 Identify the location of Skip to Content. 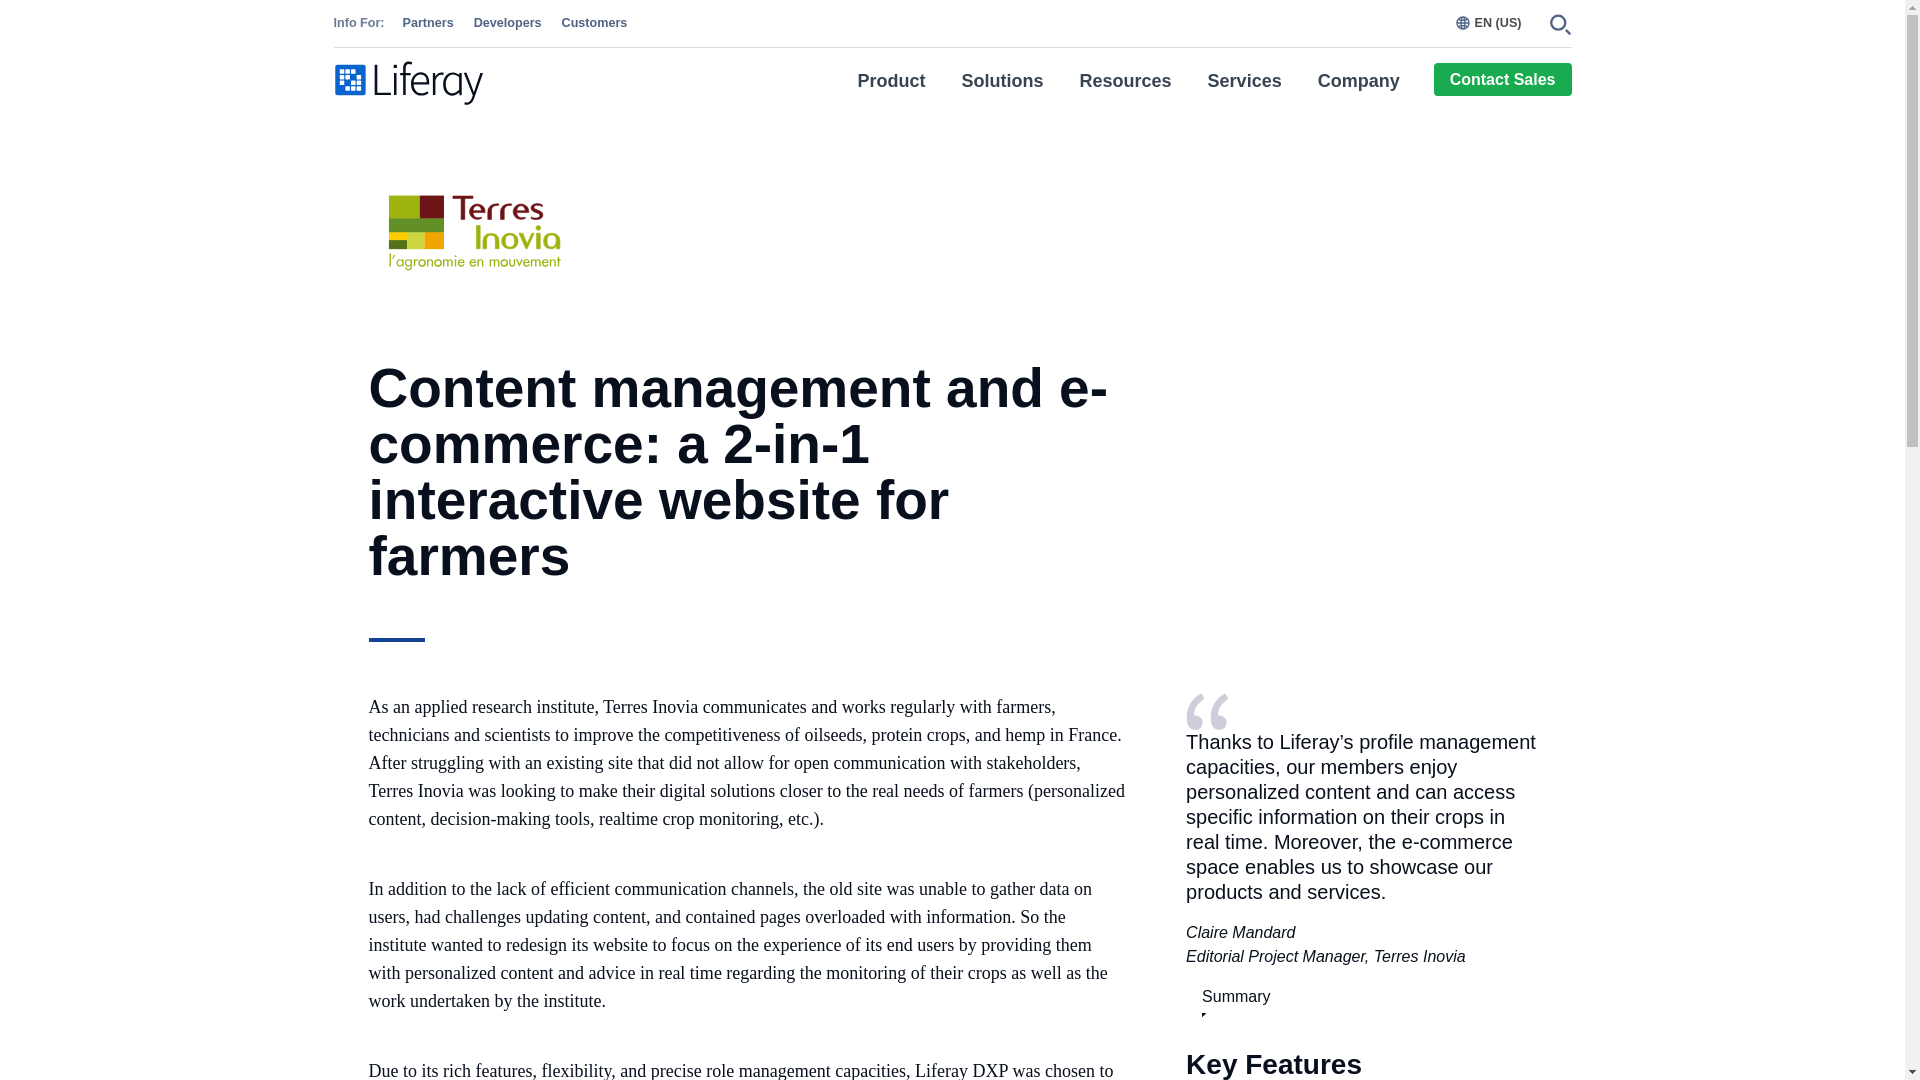
(8, 8).